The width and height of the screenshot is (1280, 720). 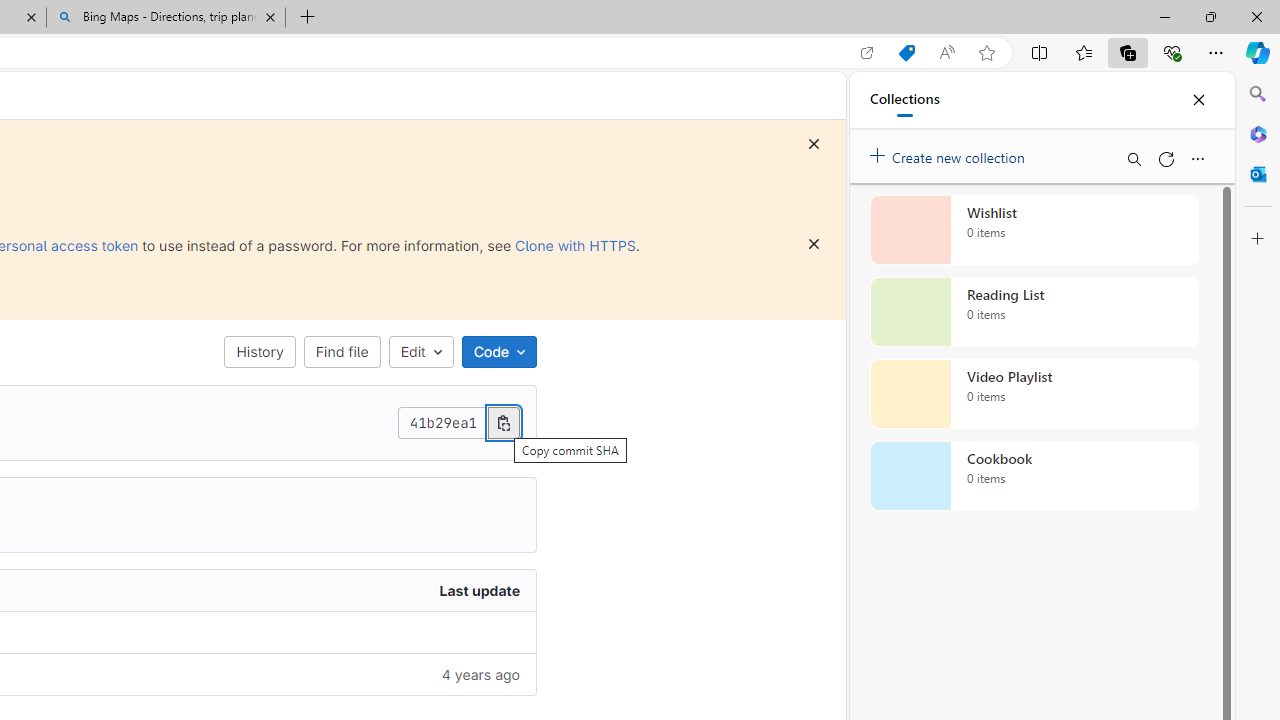 I want to click on 4 years ago, so click(x=290, y=674).